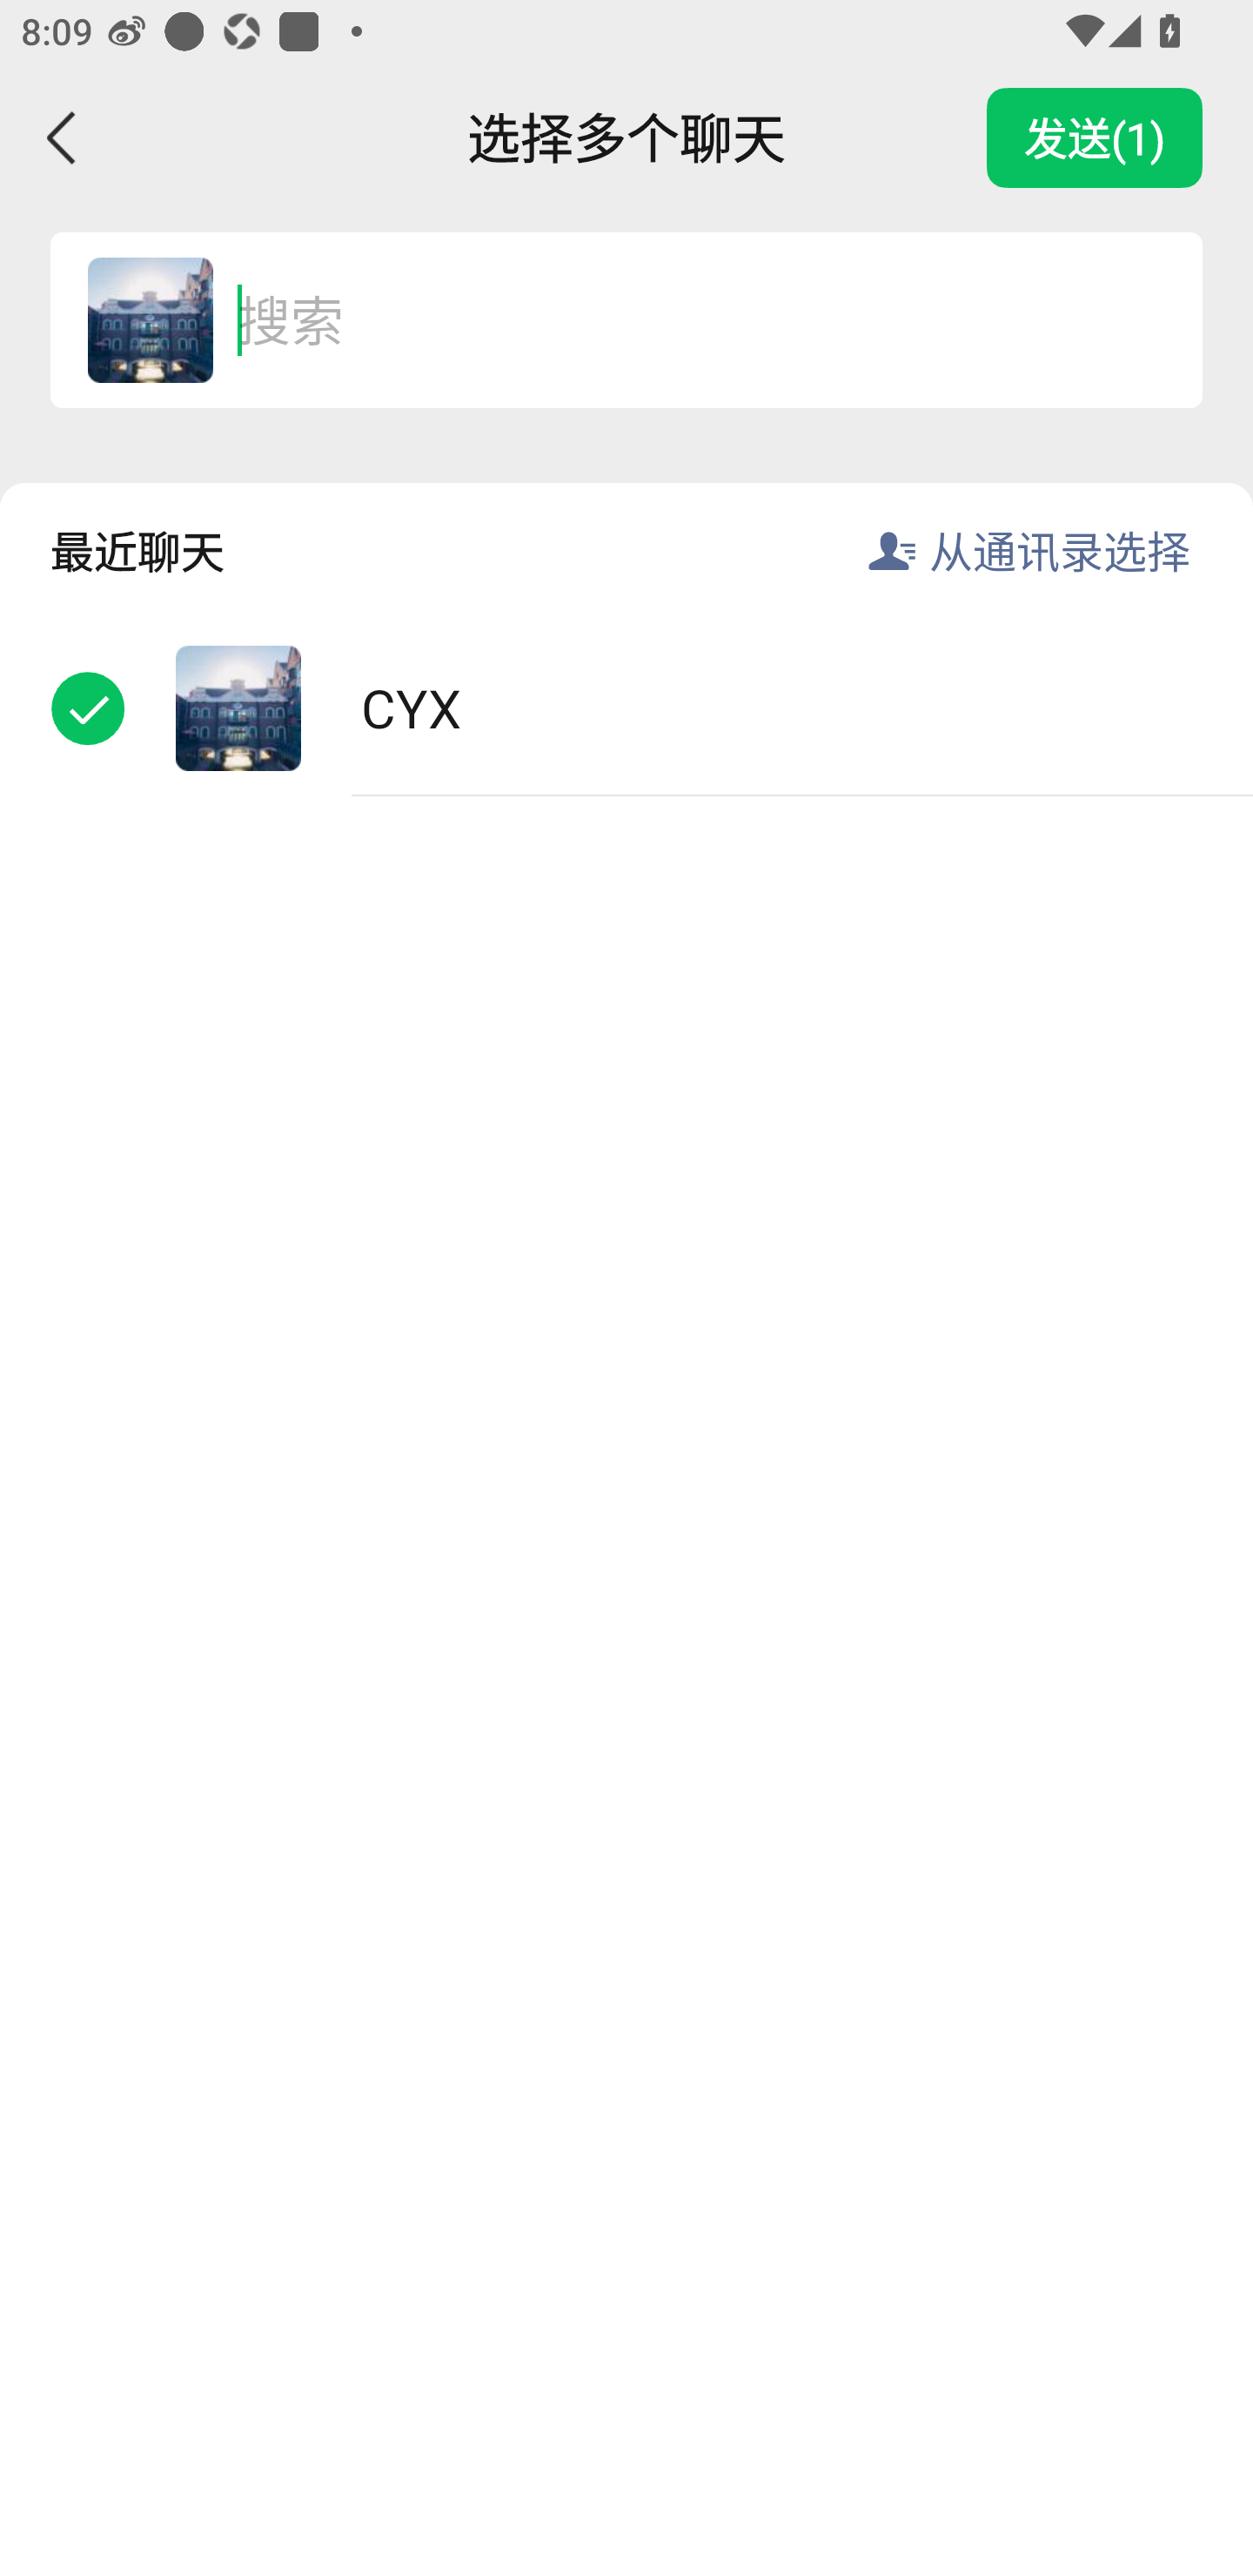  I want to click on 搜索, so click(687, 319).